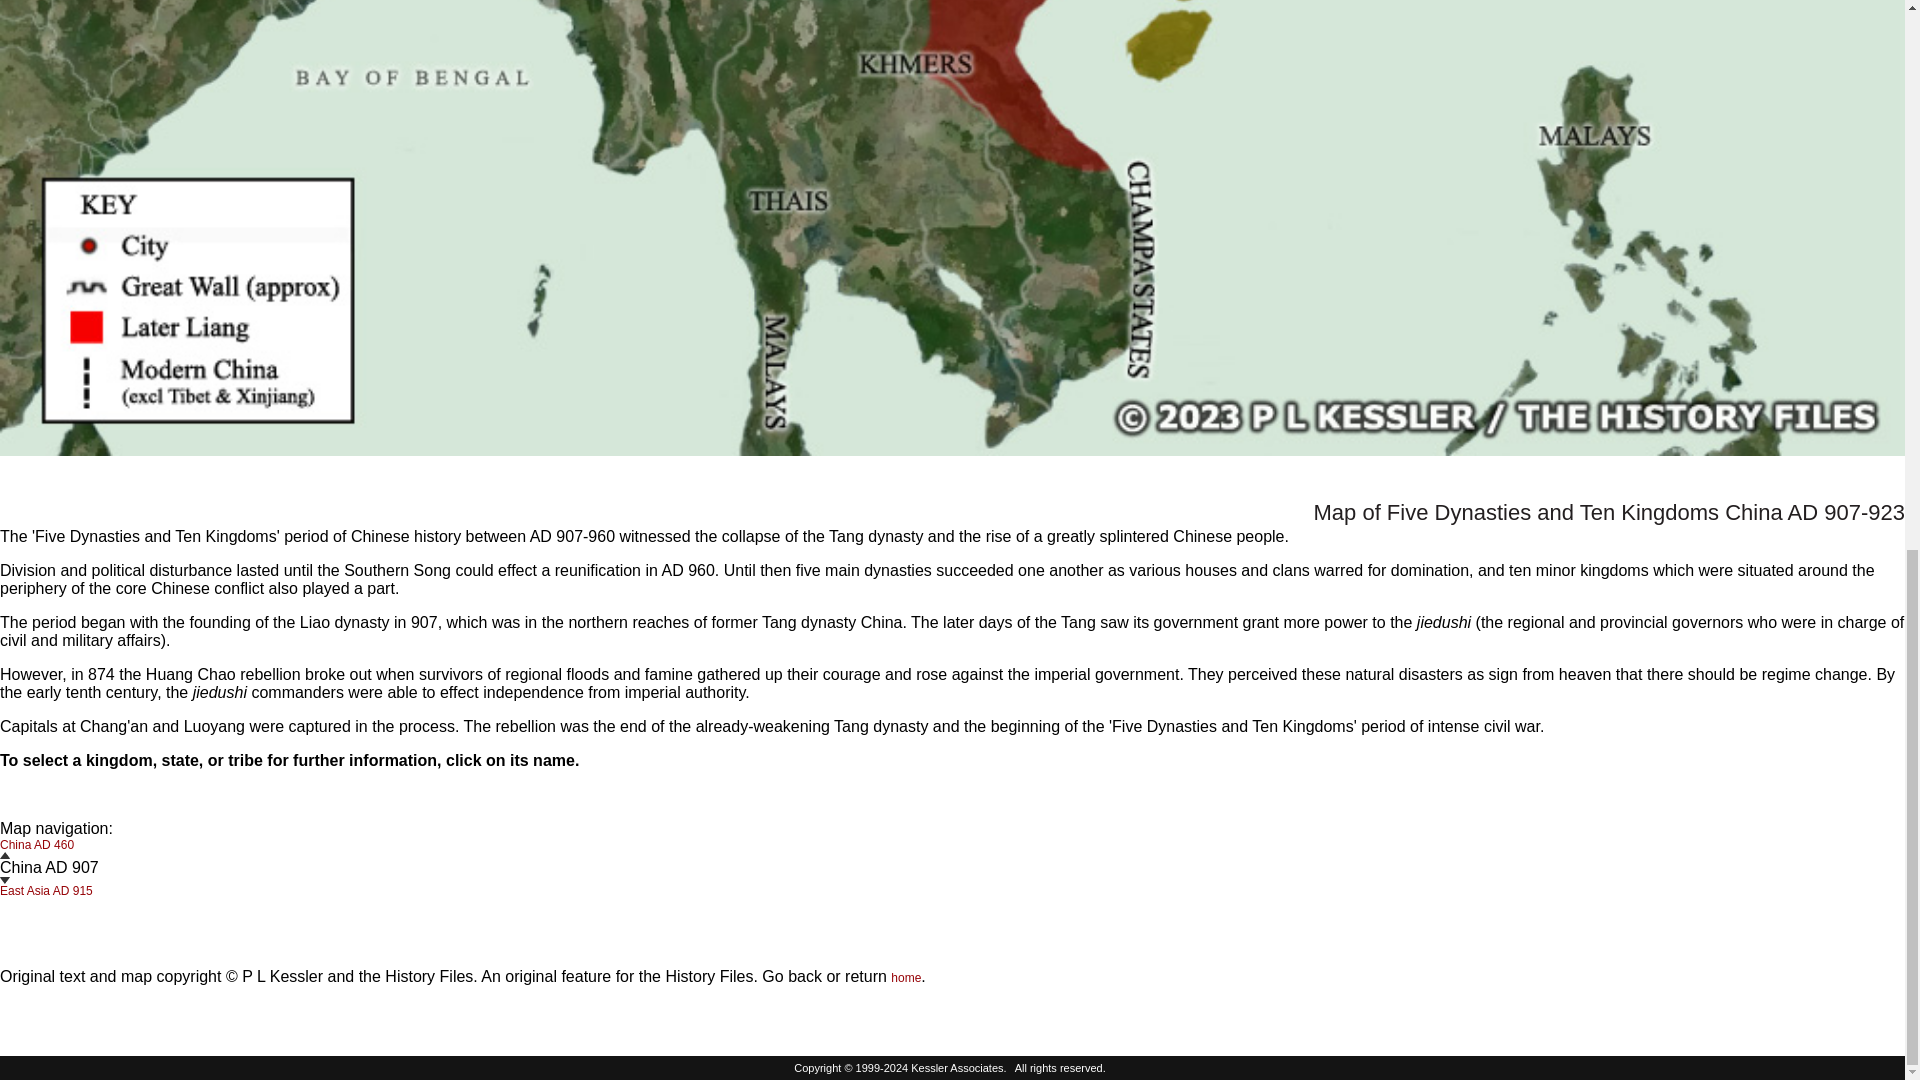  Describe the element at coordinates (46, 884) in the screenshot. I see `East Asia AD 915` at that location.